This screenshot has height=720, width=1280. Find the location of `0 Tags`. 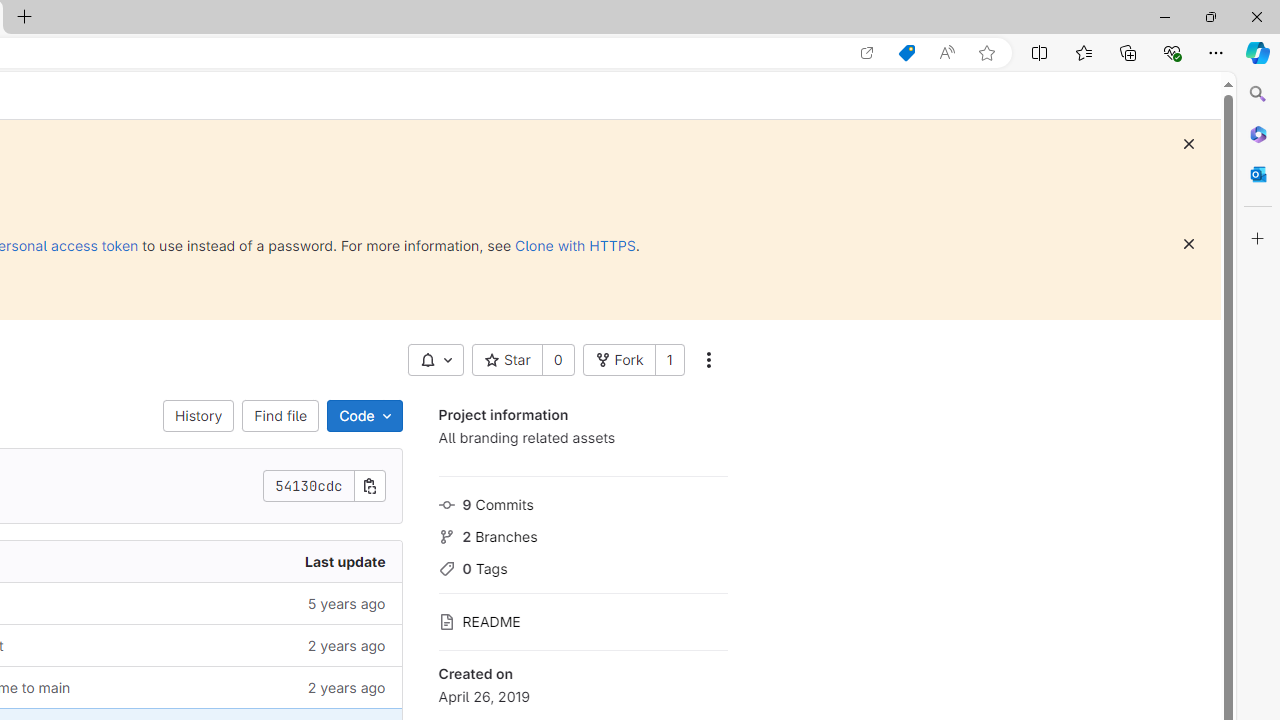

0 Tags is located at coordinates (582, 566).